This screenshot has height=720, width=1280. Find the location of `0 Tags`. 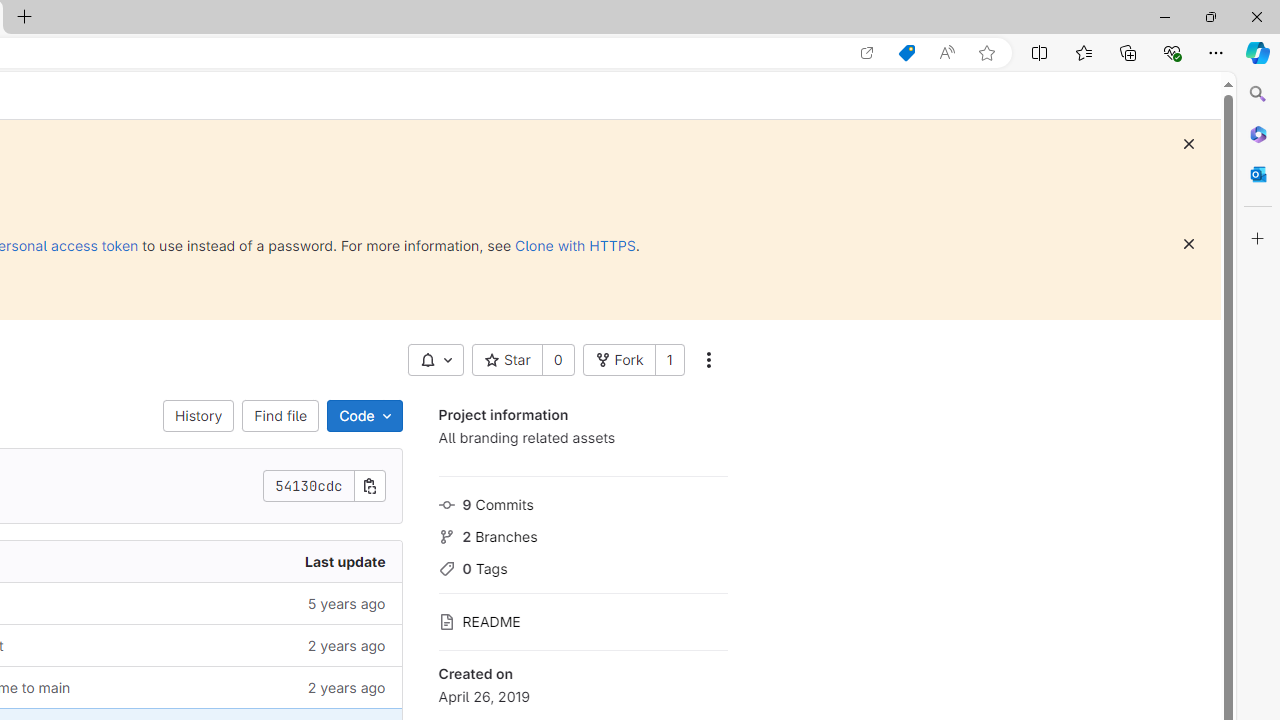

0 Tags is located at coordinates (582, 566).